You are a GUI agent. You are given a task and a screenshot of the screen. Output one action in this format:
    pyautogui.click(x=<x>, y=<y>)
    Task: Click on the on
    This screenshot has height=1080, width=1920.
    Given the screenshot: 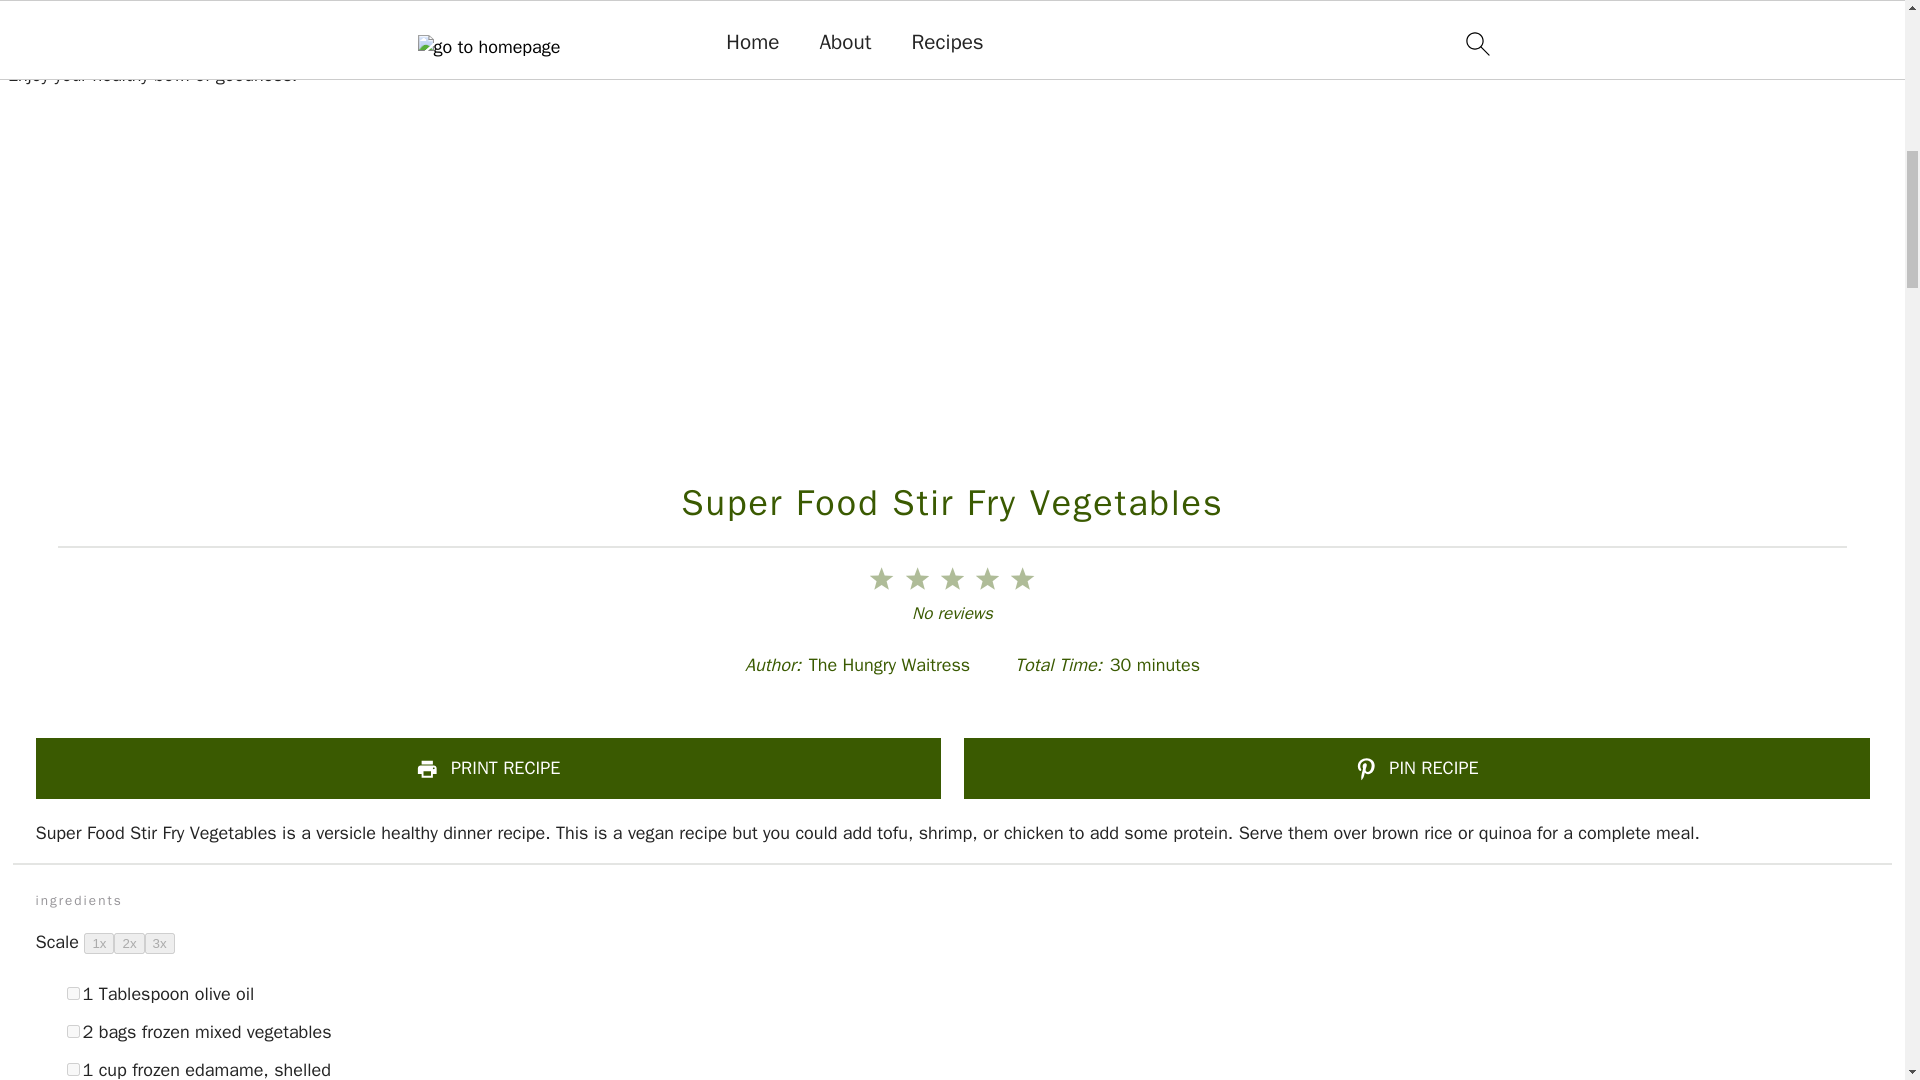 What is the action you would take?
    pyautogui.click(x=72, y=1068)
    